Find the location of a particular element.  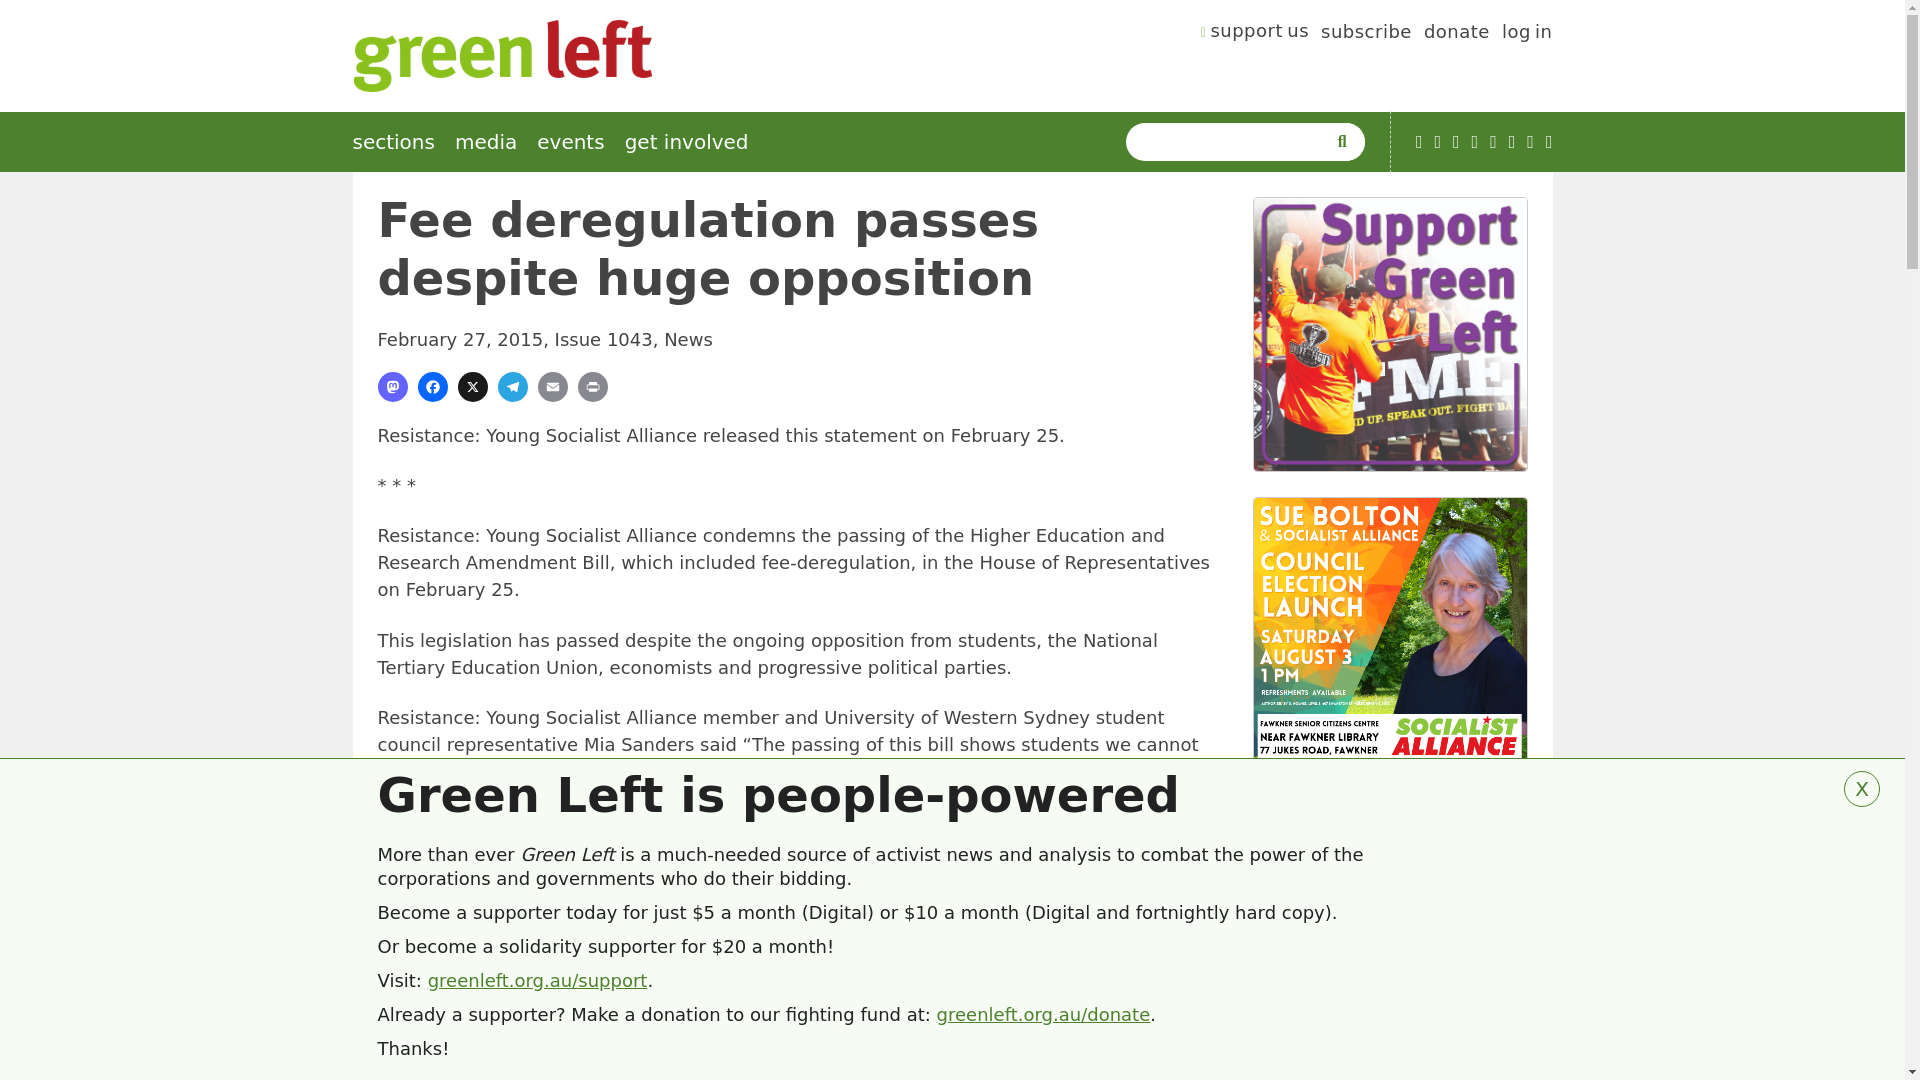

Share on X is located at coordinates (472, 386).